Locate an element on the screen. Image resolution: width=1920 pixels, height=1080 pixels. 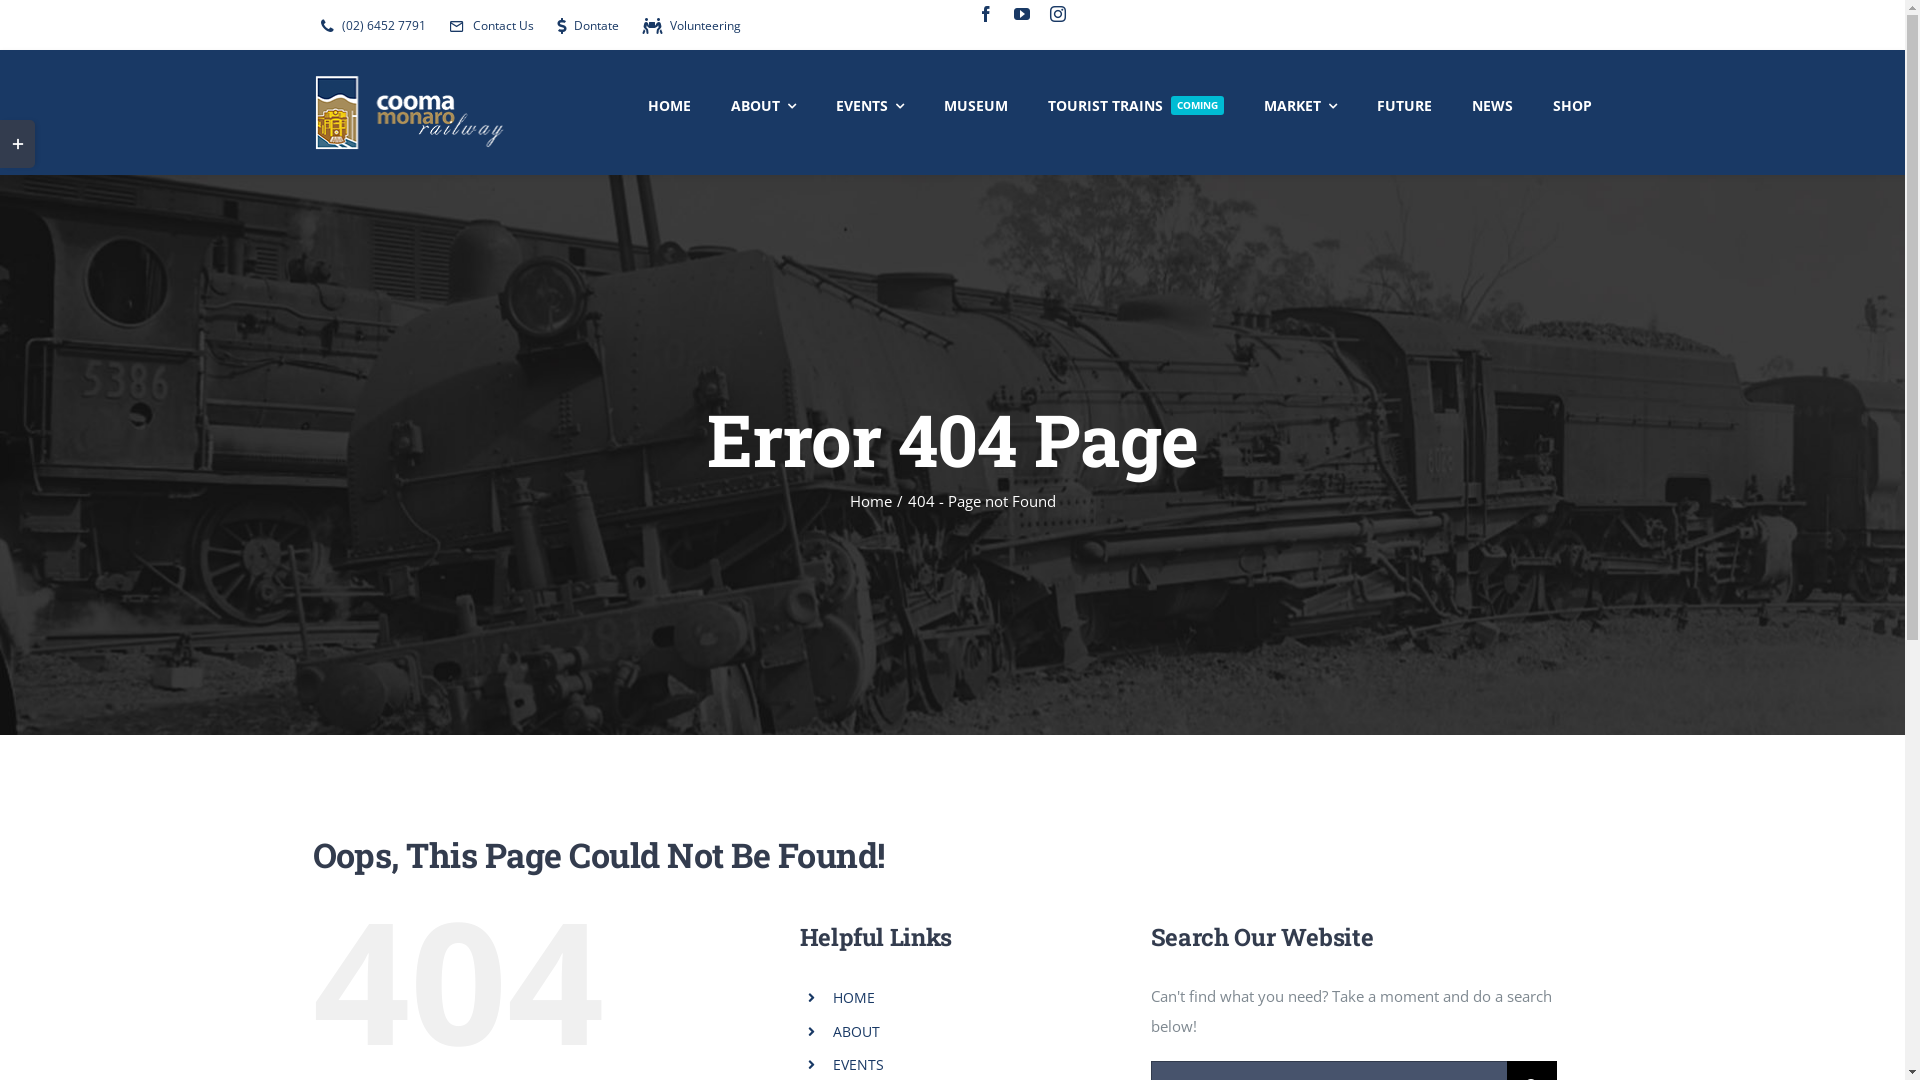
(02) 6452 7791 is located at coordinates (368, 26).